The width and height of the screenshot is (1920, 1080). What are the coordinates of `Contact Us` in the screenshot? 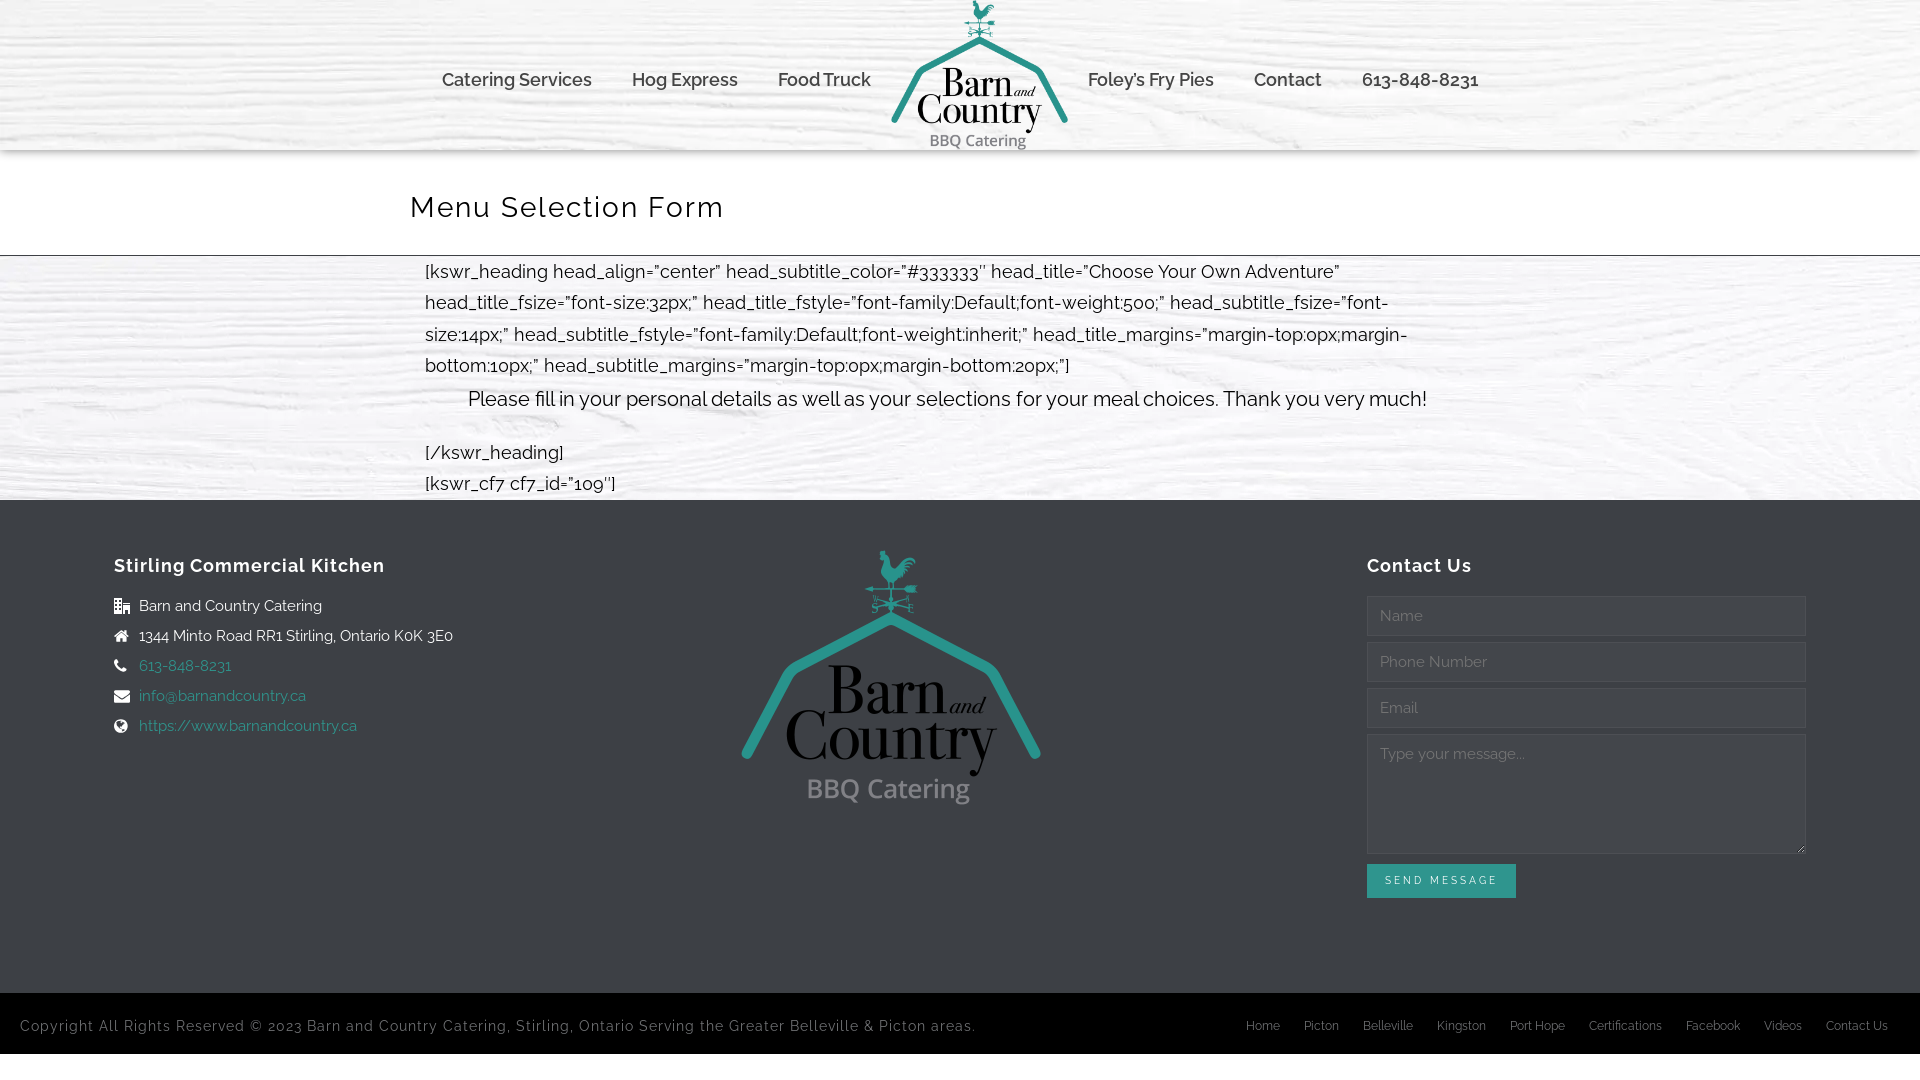 It's located at (1857, 1026).